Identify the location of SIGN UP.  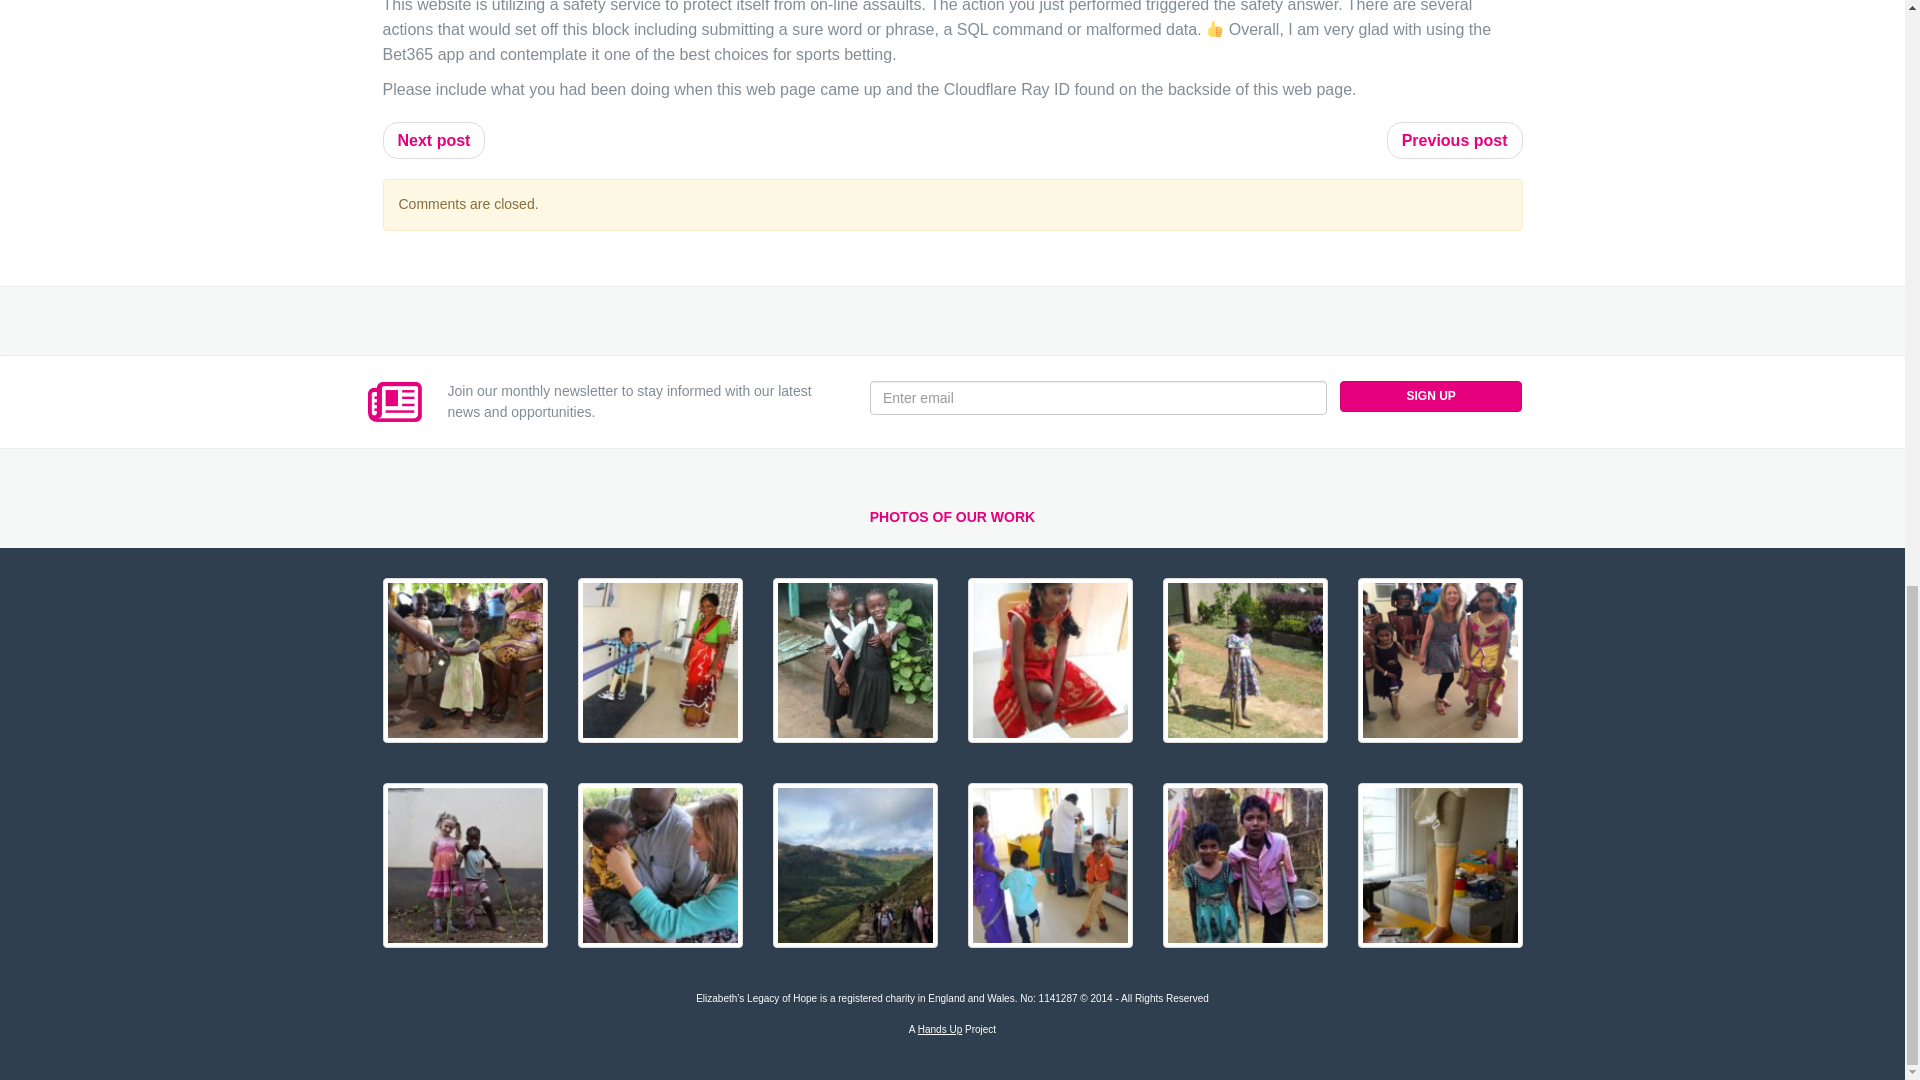
(1431, 396).